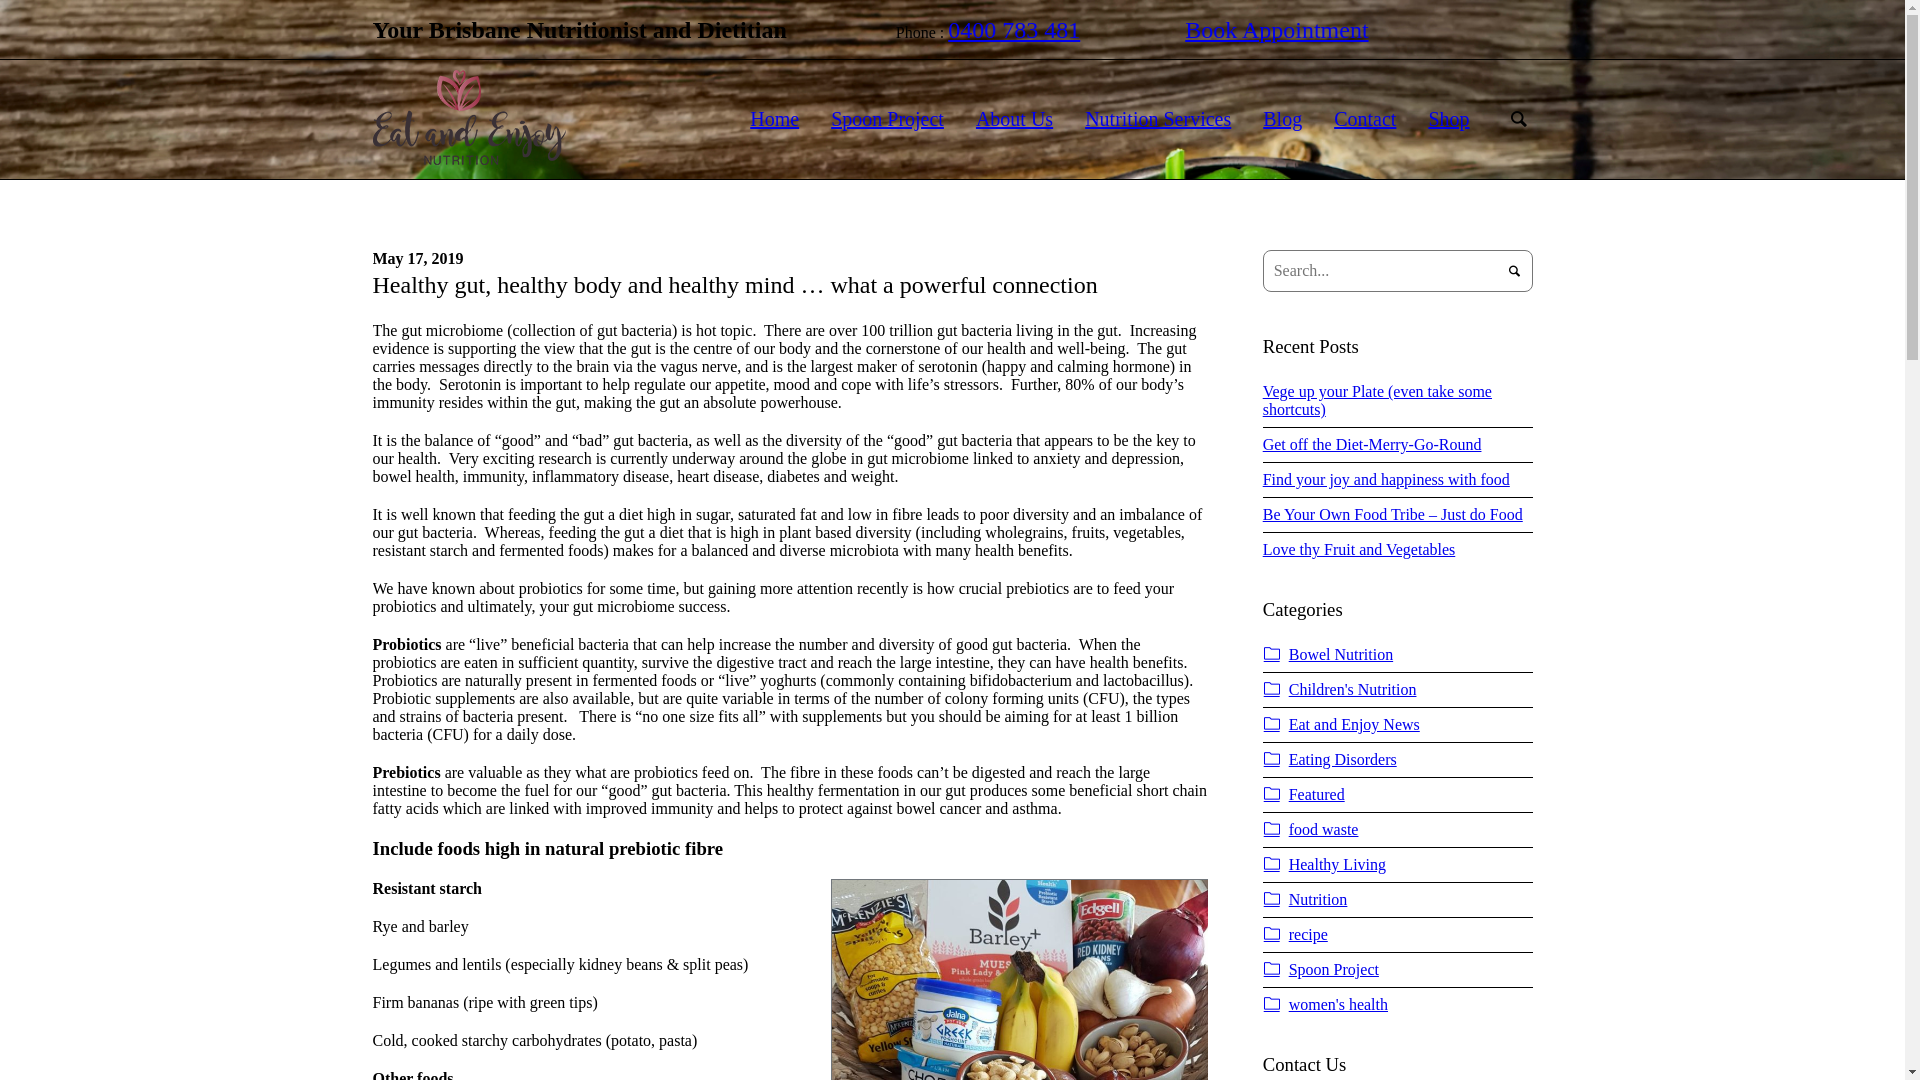 This screenshot has height=1080, width=1920. What do you see at coordinates (1386, 480) in the screenshot?
I see `Find your joy and happiness with food` at bounding box center [1386, 480].